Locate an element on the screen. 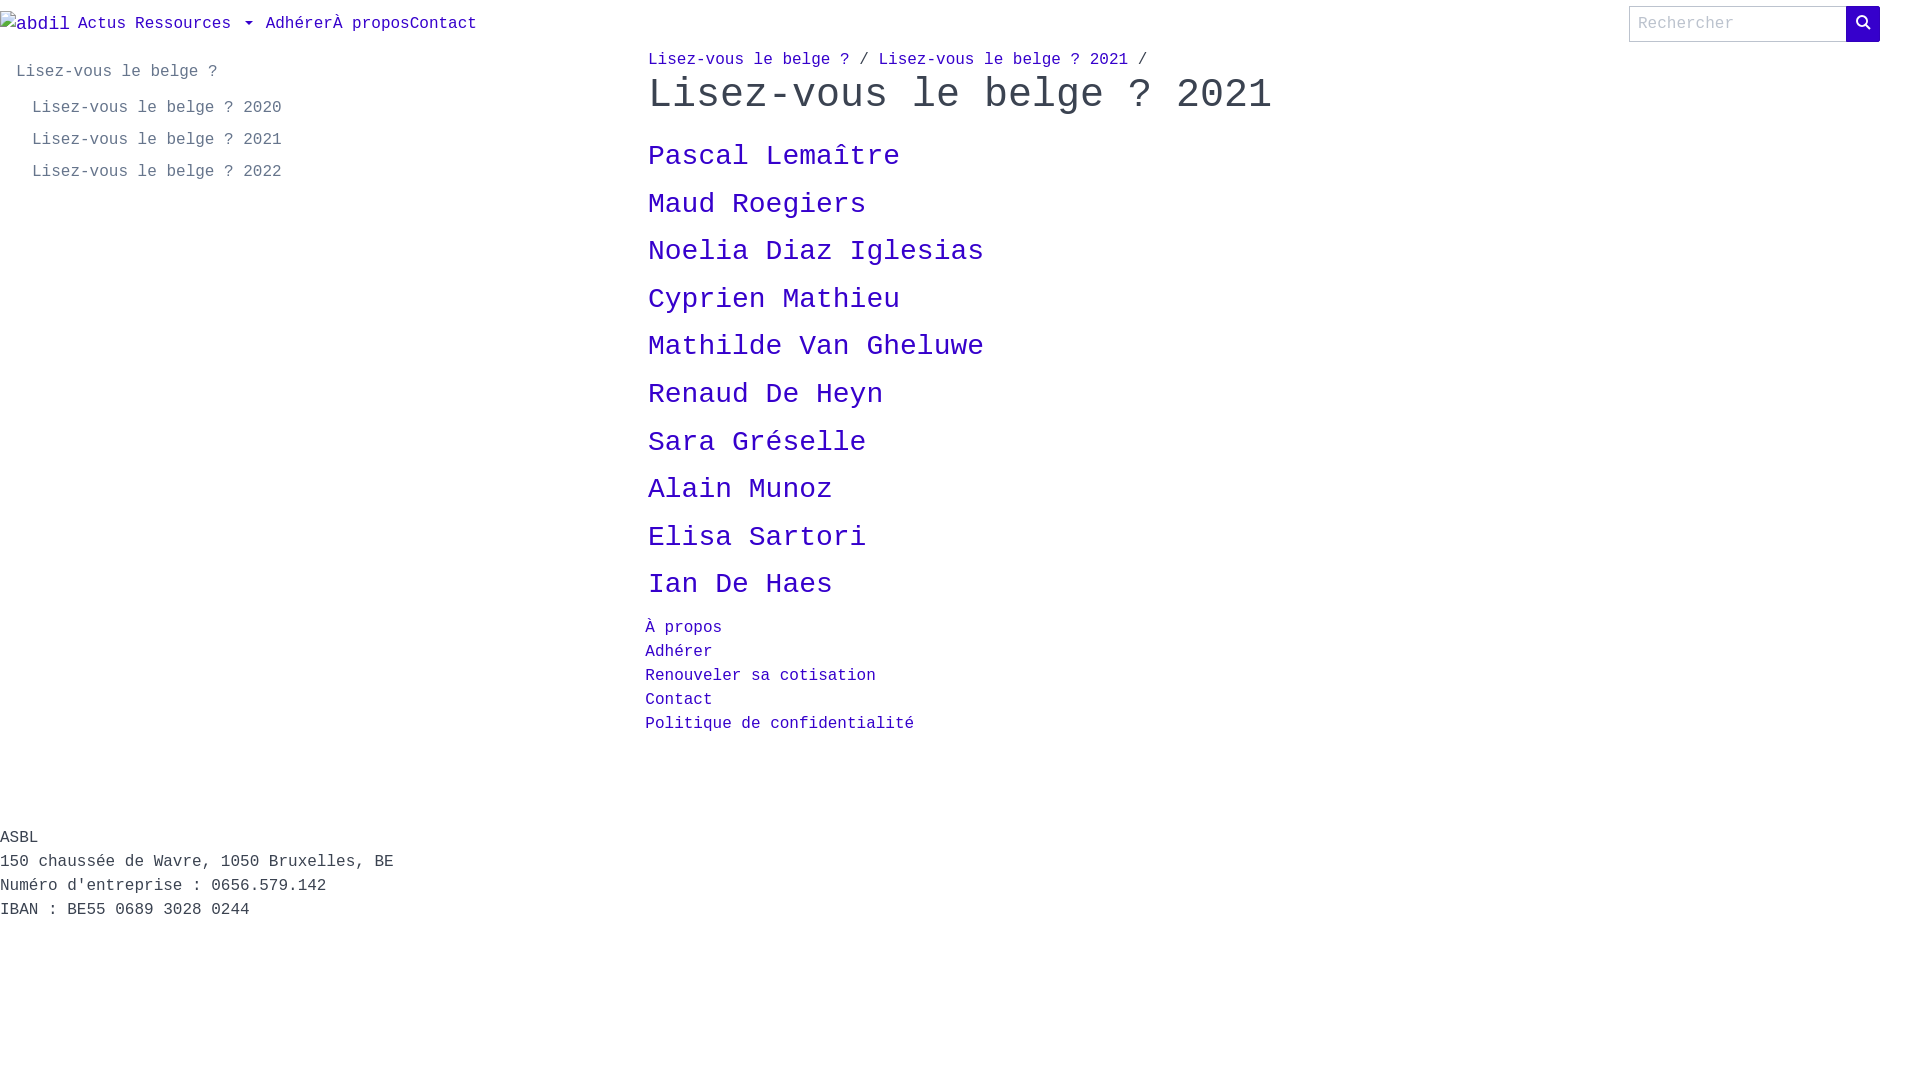  Contact is located at coordinates (444, 24).